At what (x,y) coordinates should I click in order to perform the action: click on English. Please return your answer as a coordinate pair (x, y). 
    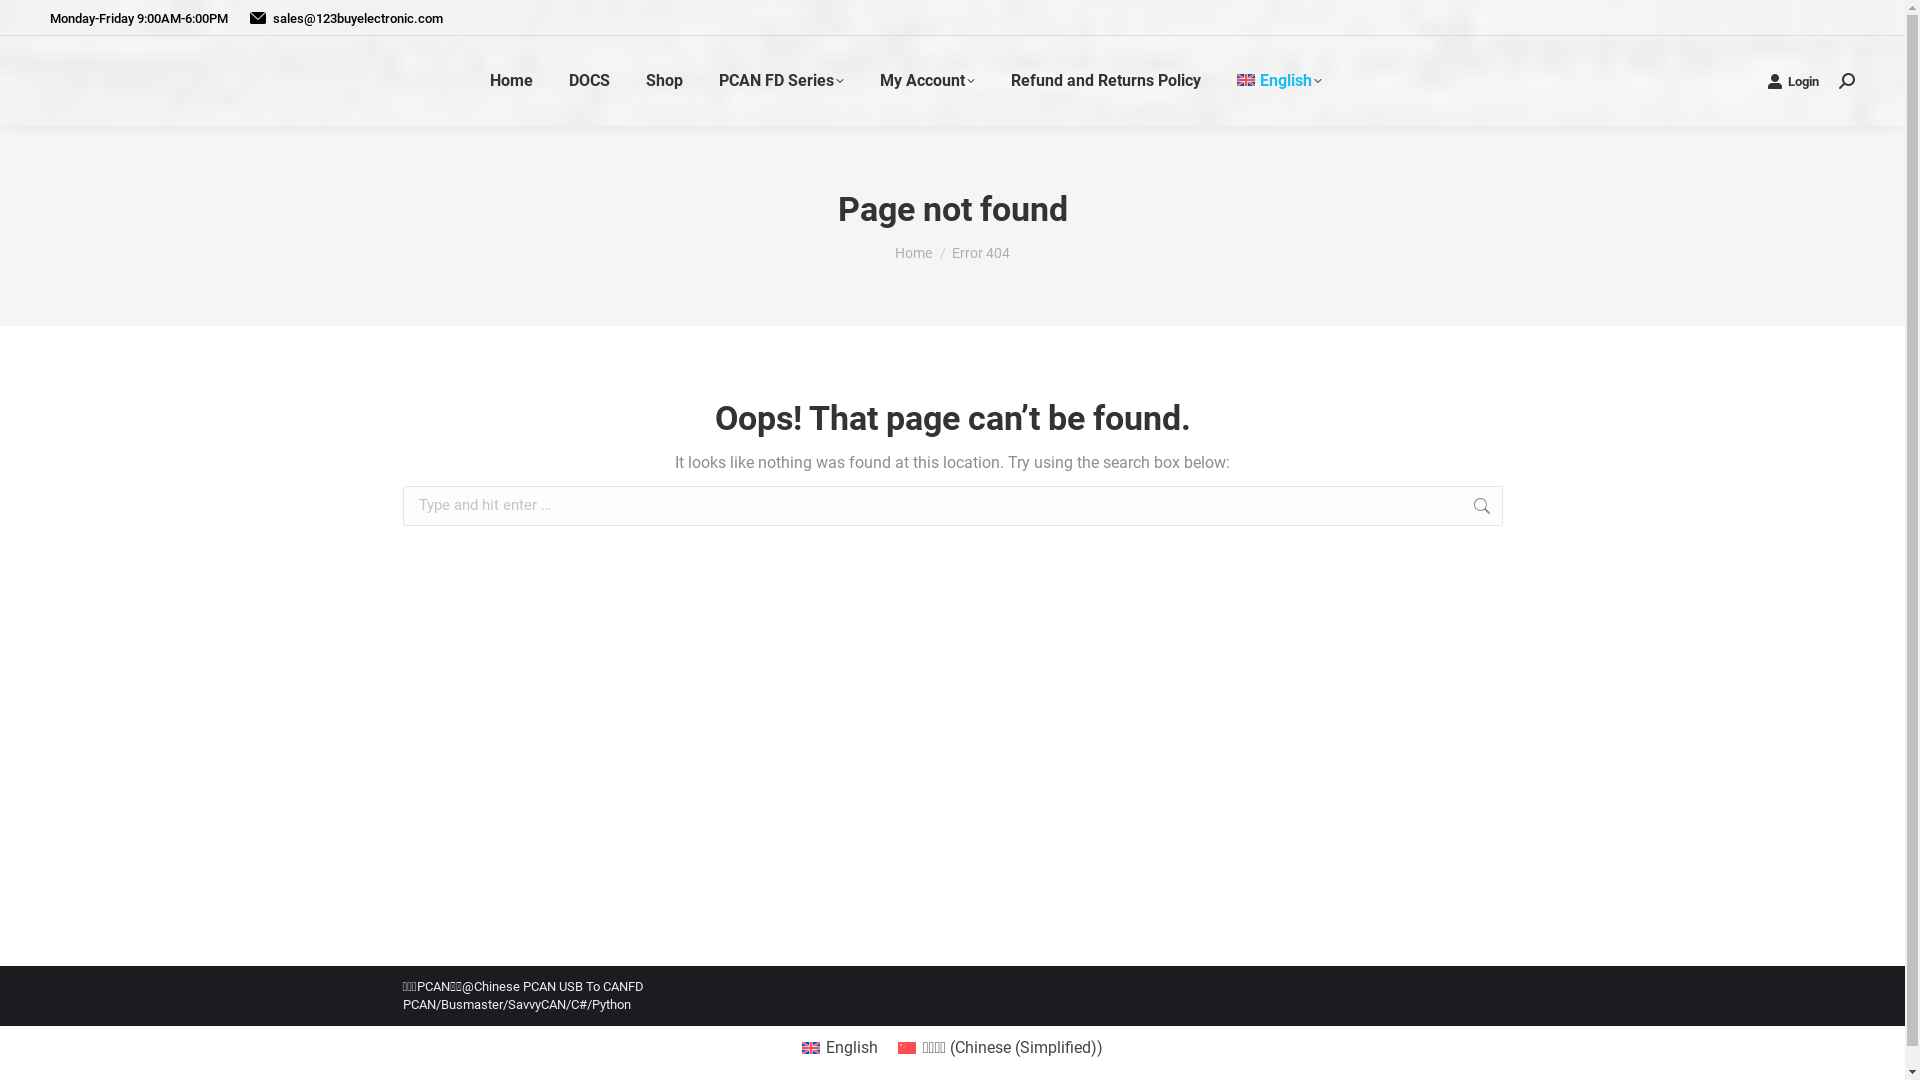
    Looking at the image, I should click on (840, 1048).